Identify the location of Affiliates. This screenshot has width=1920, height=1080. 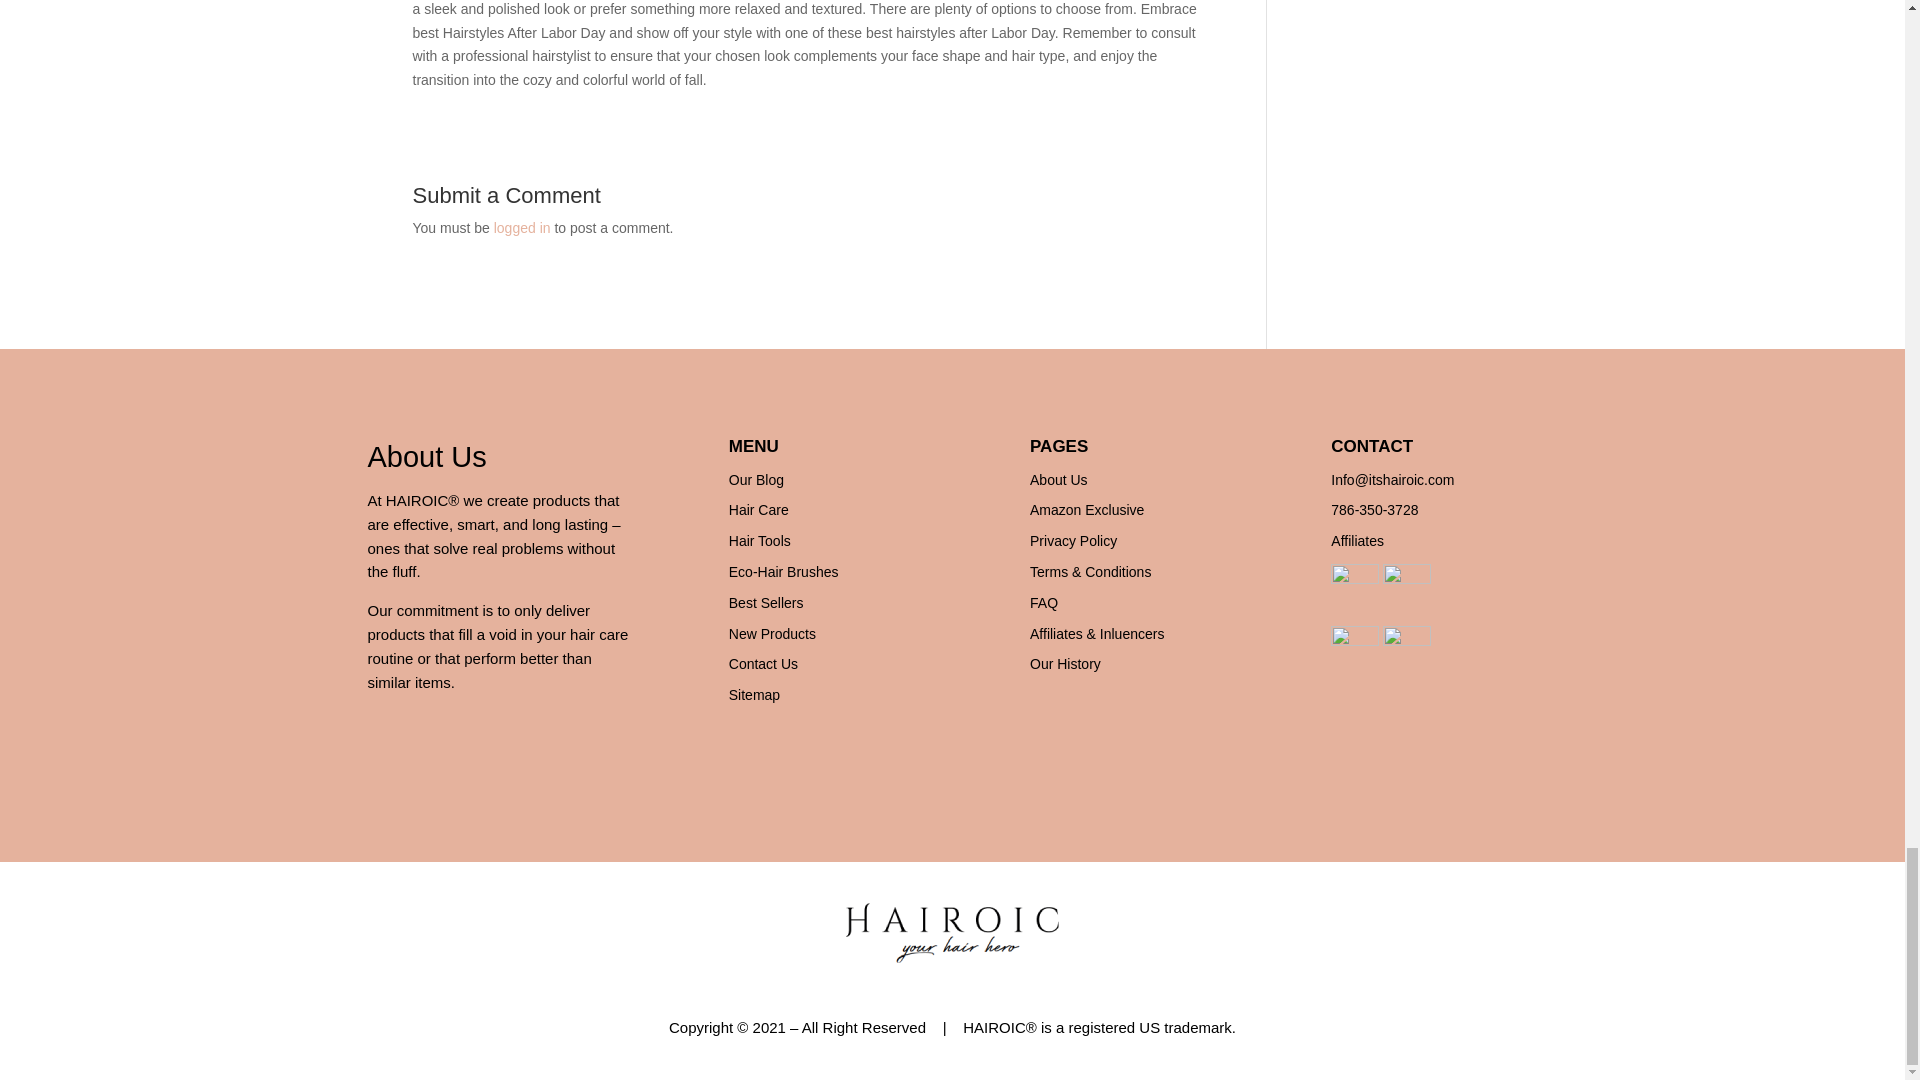
(1357, 540).